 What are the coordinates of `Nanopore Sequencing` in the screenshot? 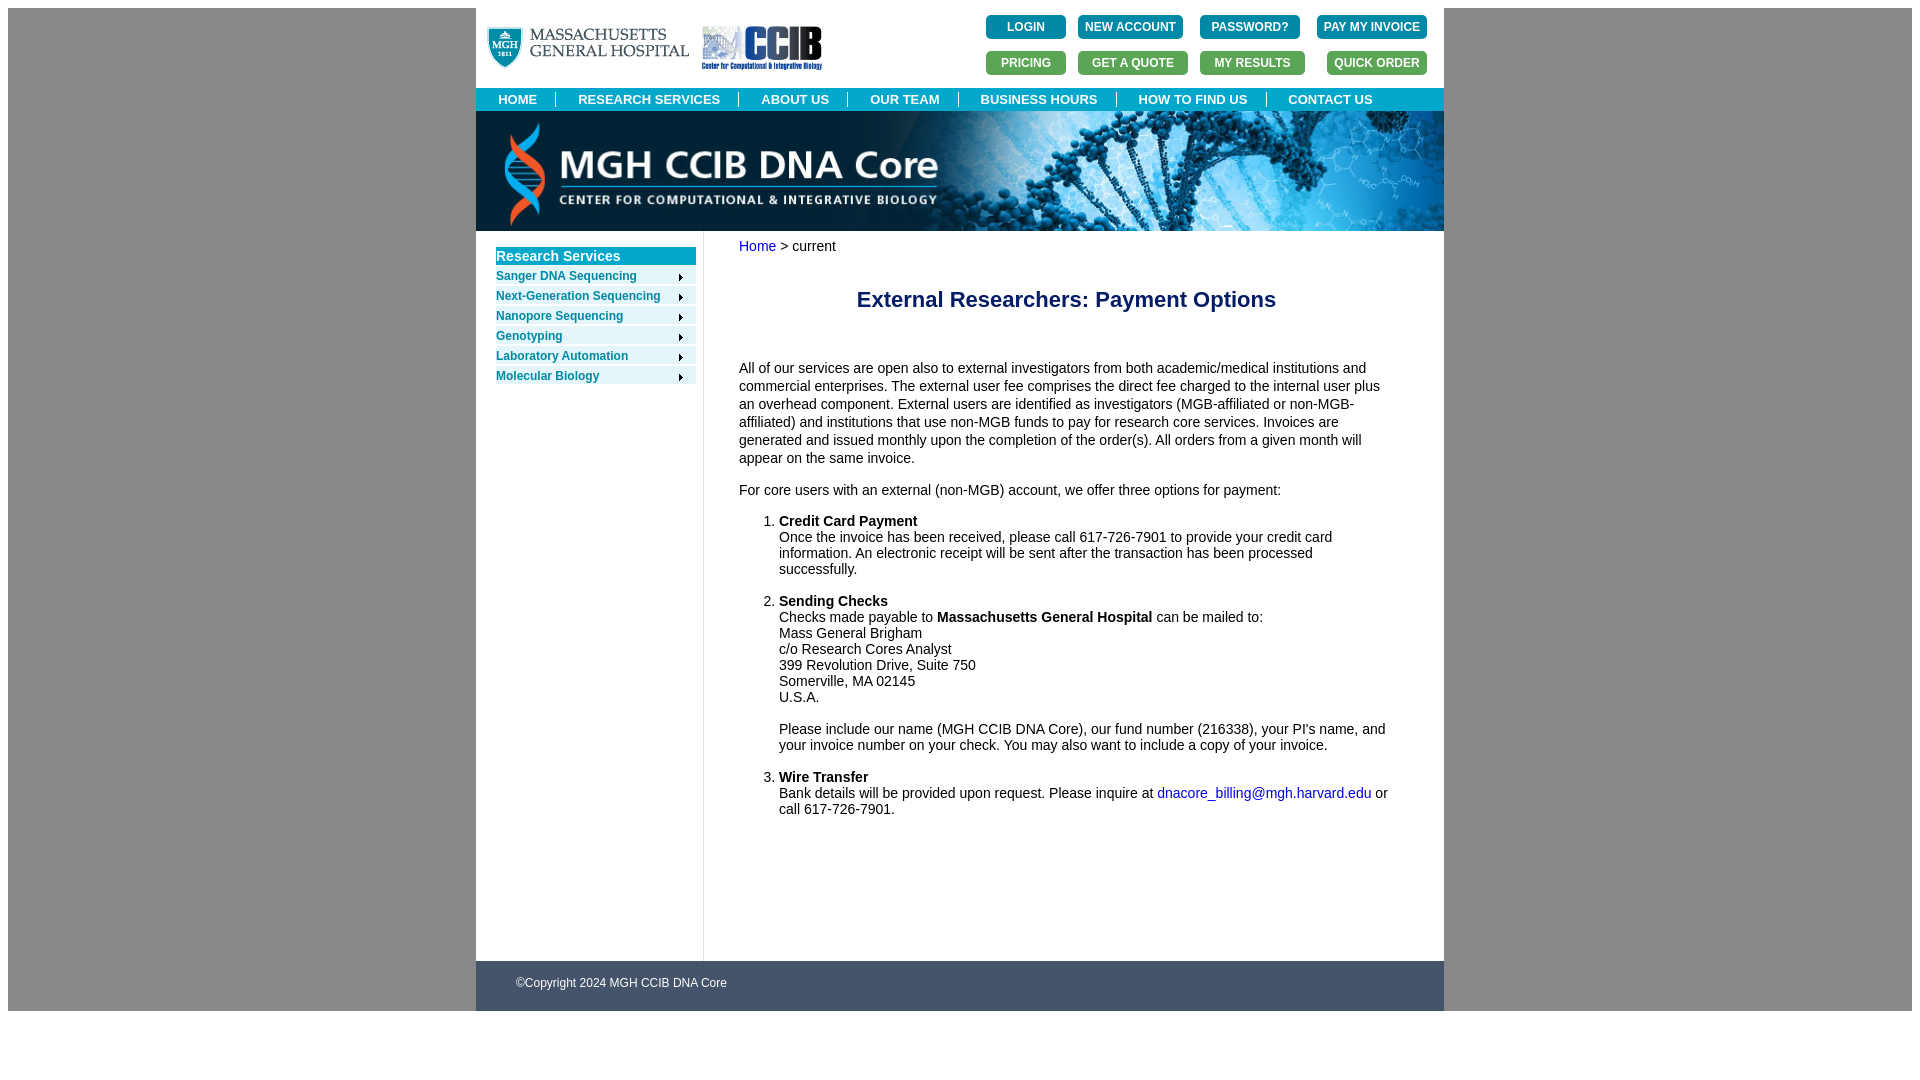 It's located at (590, 315).